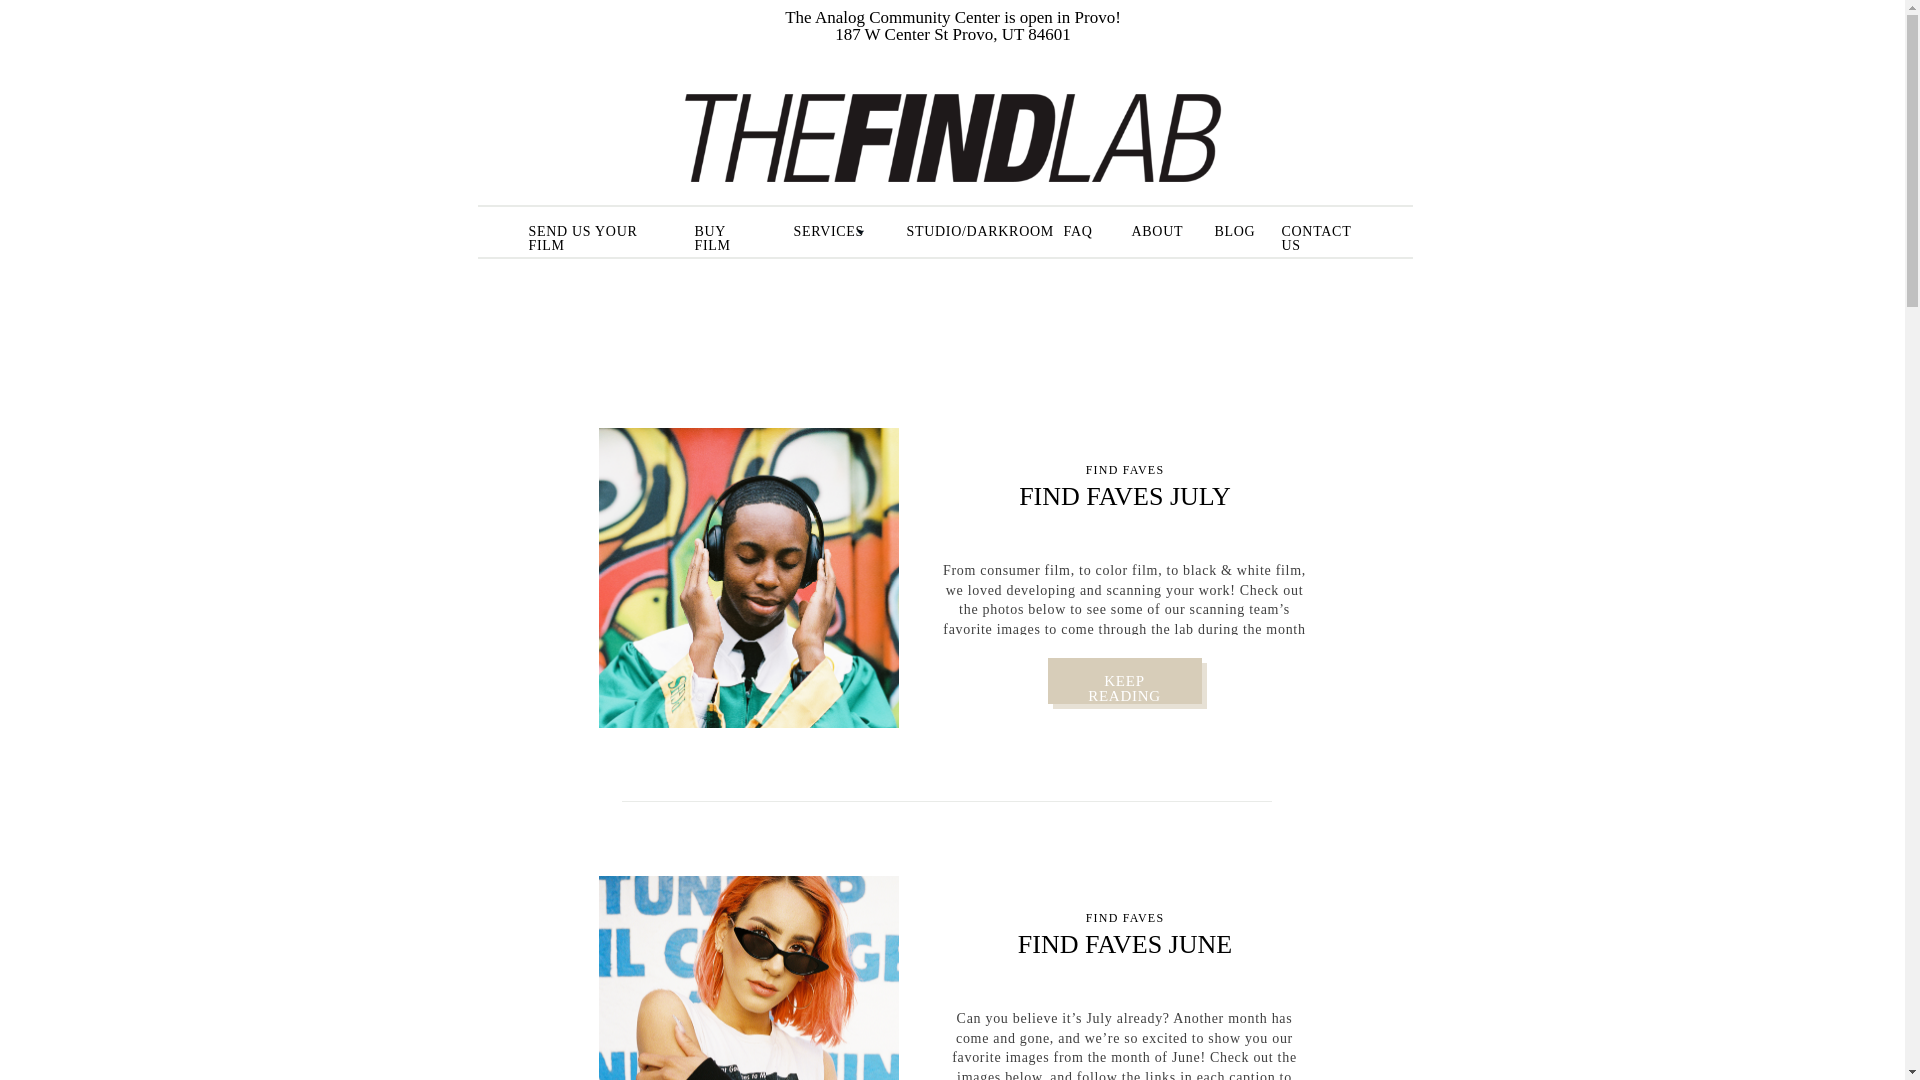 The height and width of the screenshot is (1080, 1920). I want to click on BLOG, so click(1231, 231).